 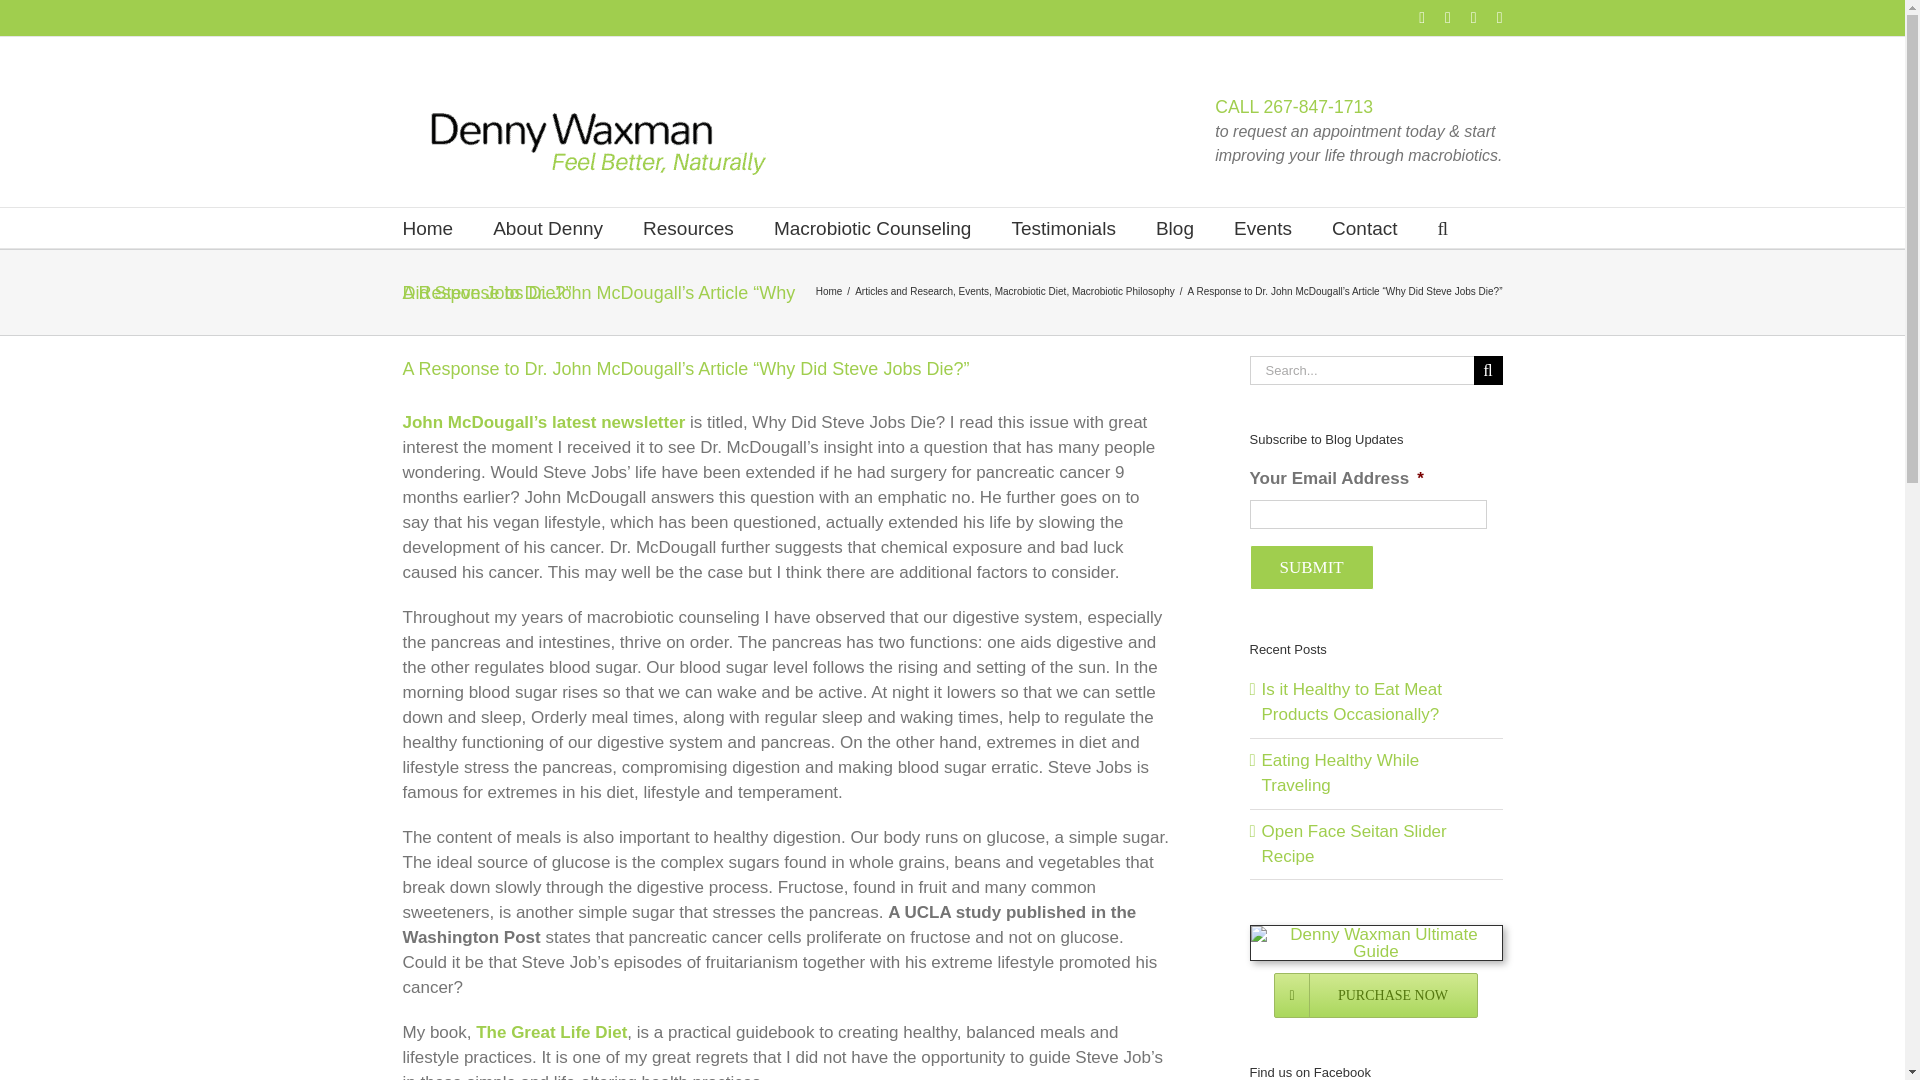 What do you see at coordinates (1123, 292) in the screenshot?
I see `Macrobiotic Philosophy` at bounding box center [1123, 292].